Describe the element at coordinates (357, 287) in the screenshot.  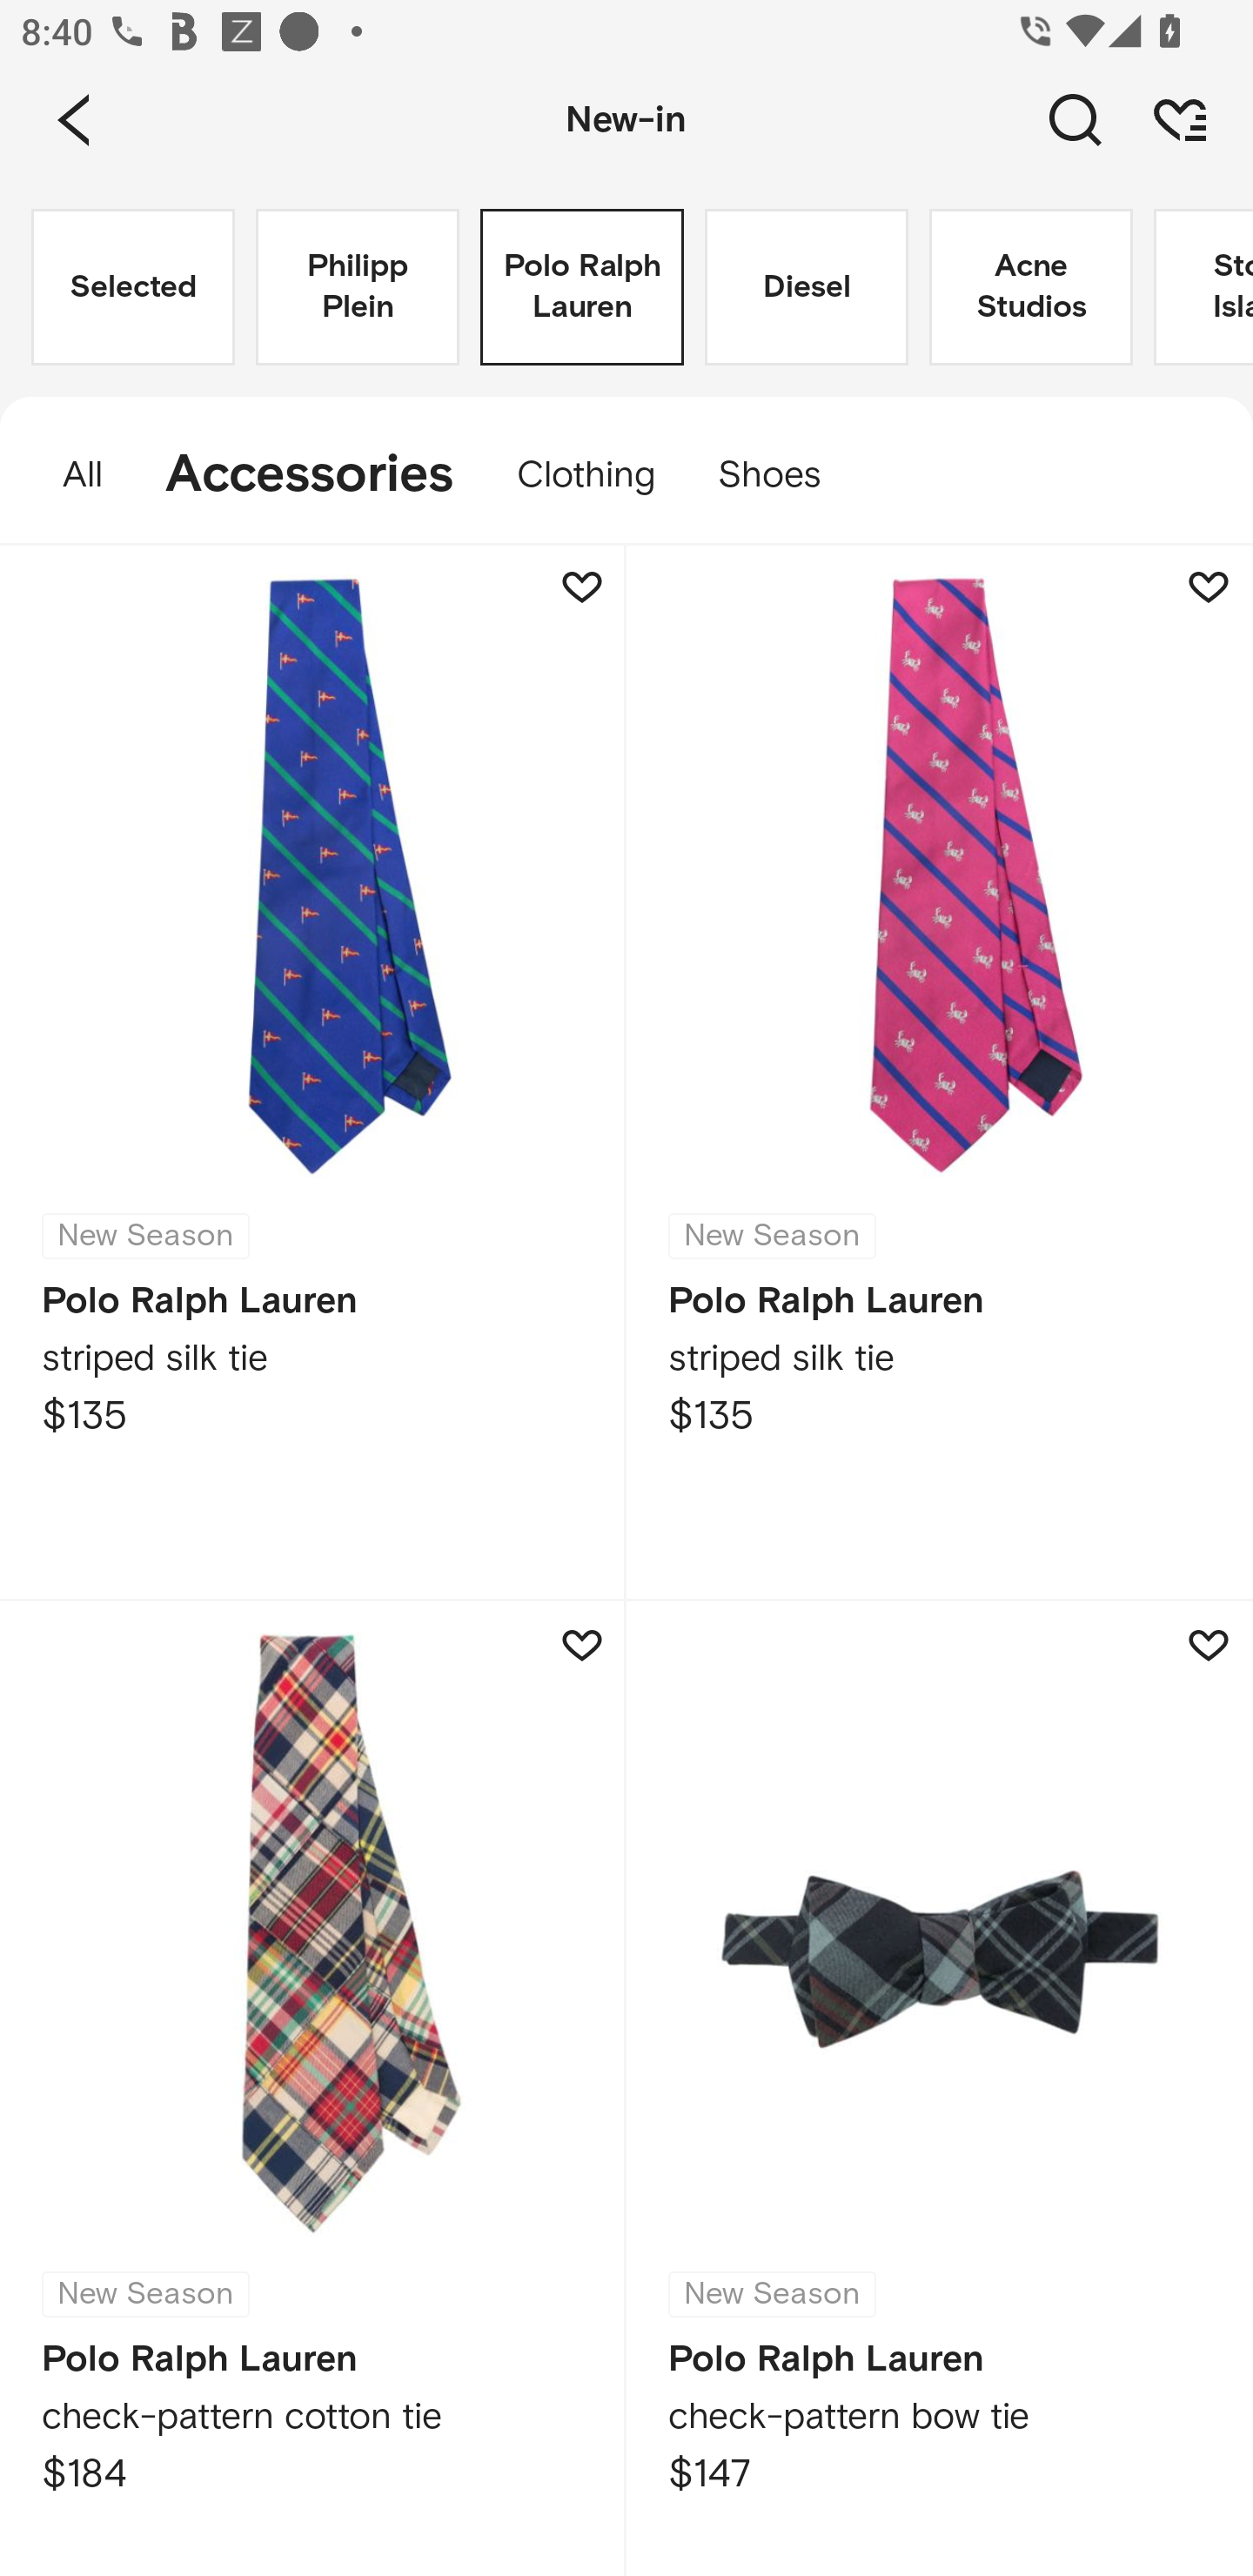
I see `Philipp Plein` at that location.